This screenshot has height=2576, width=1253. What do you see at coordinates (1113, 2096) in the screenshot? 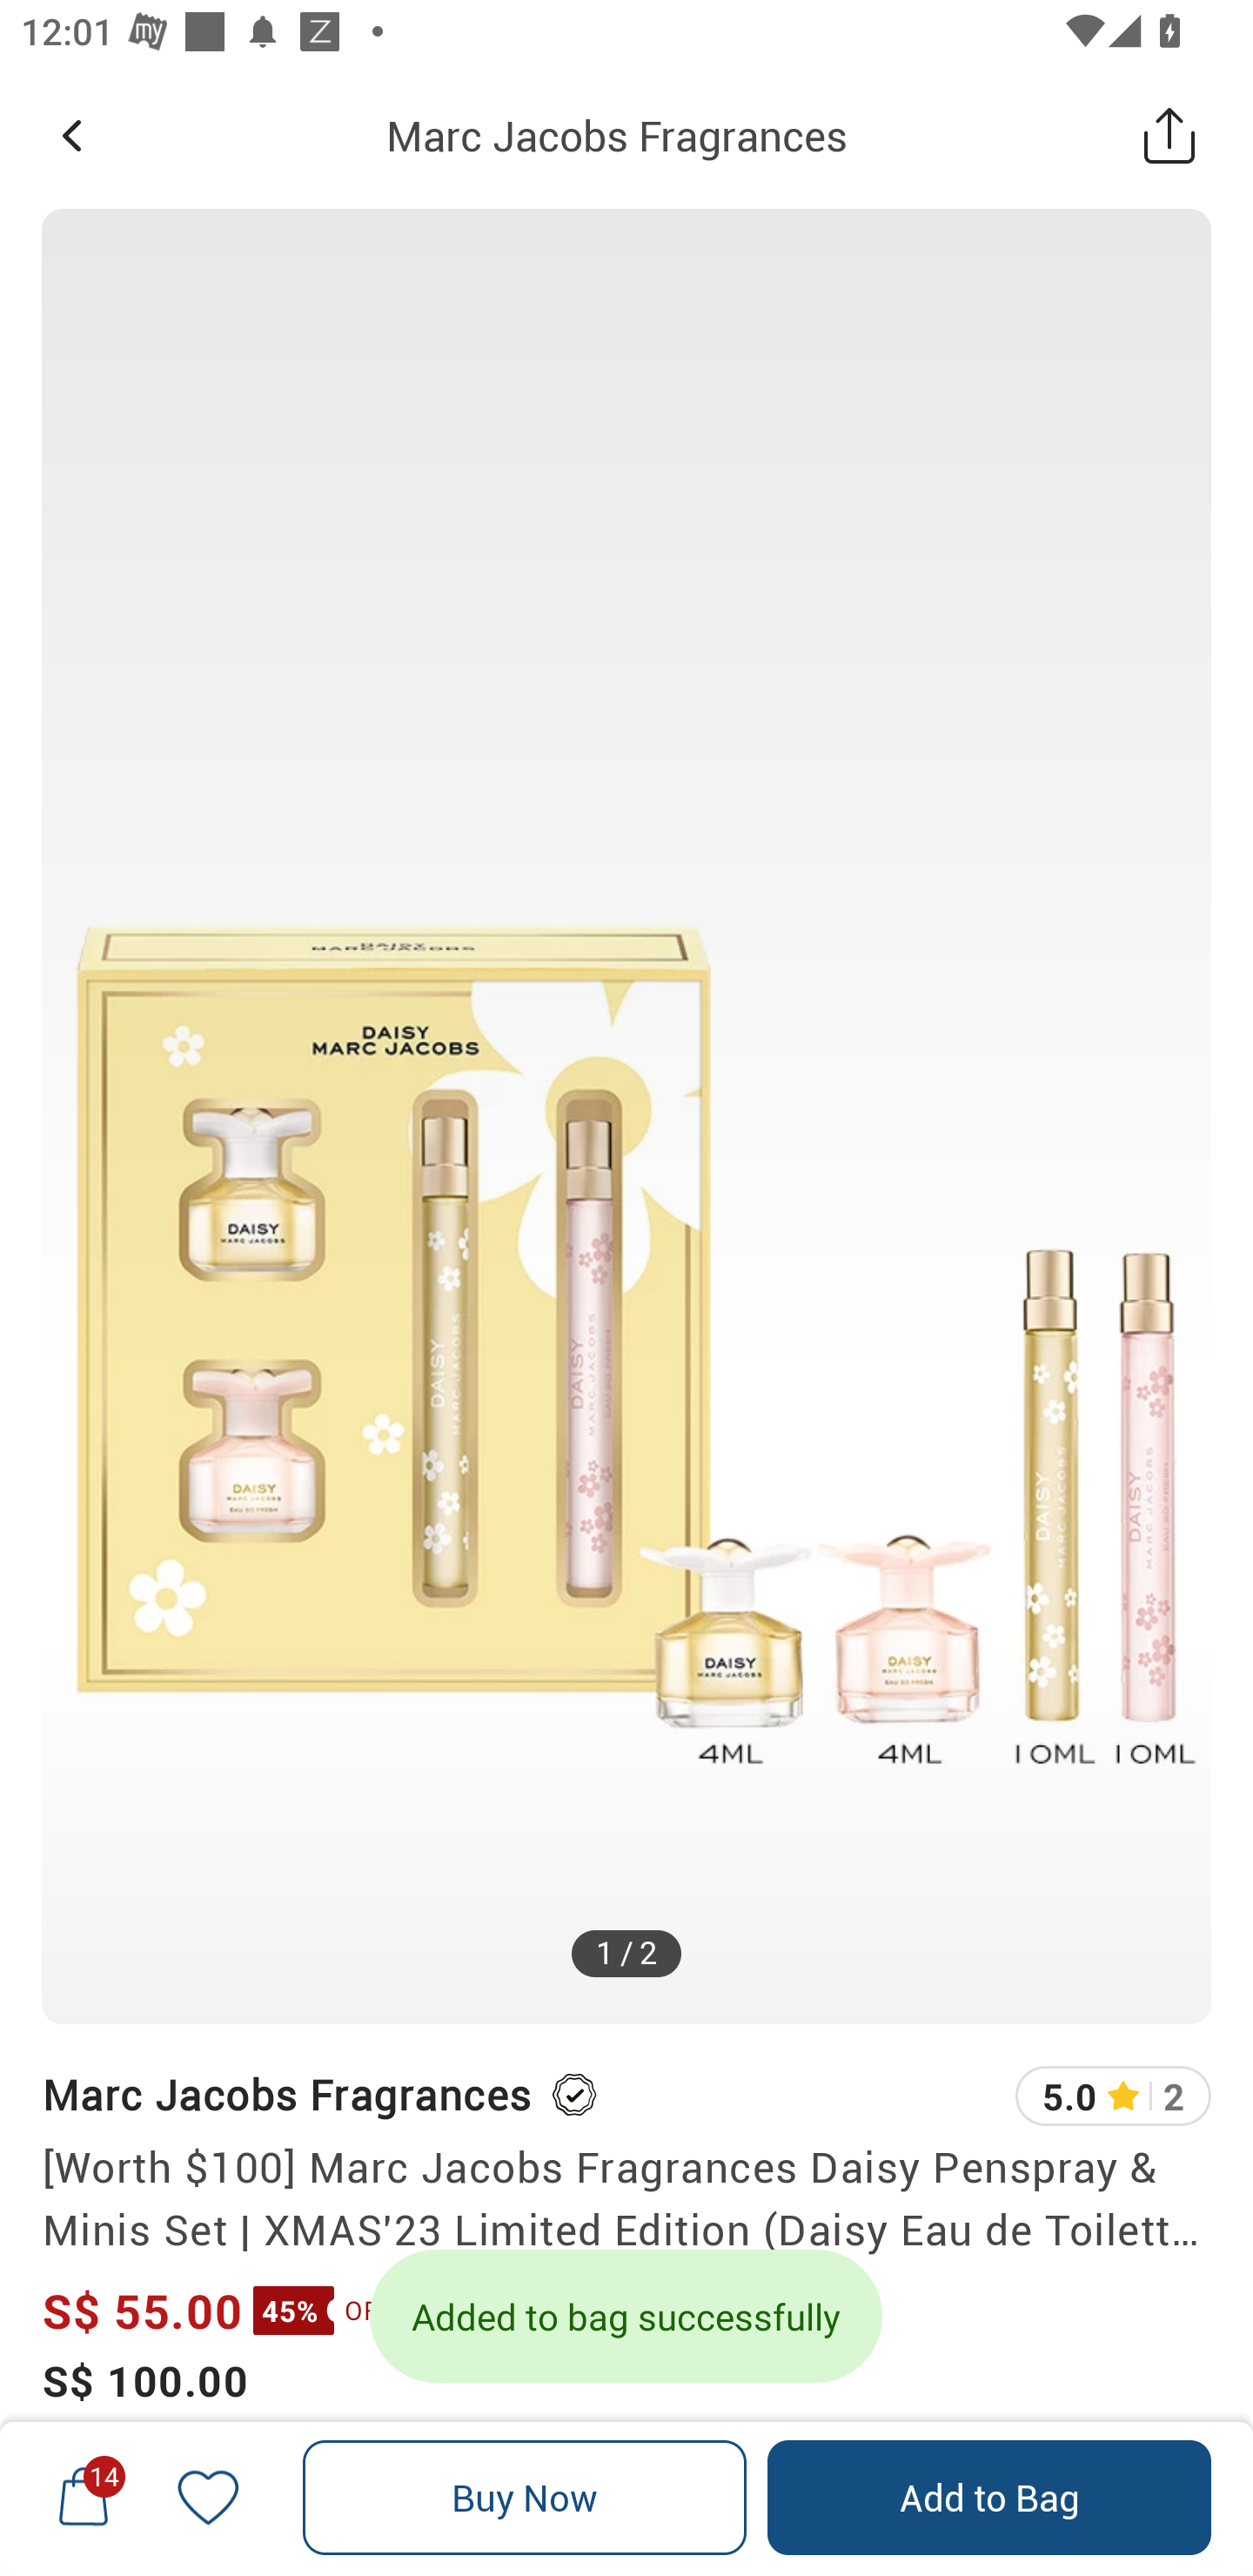
I see `5.0 2` at bounding box center [1113, 2096].